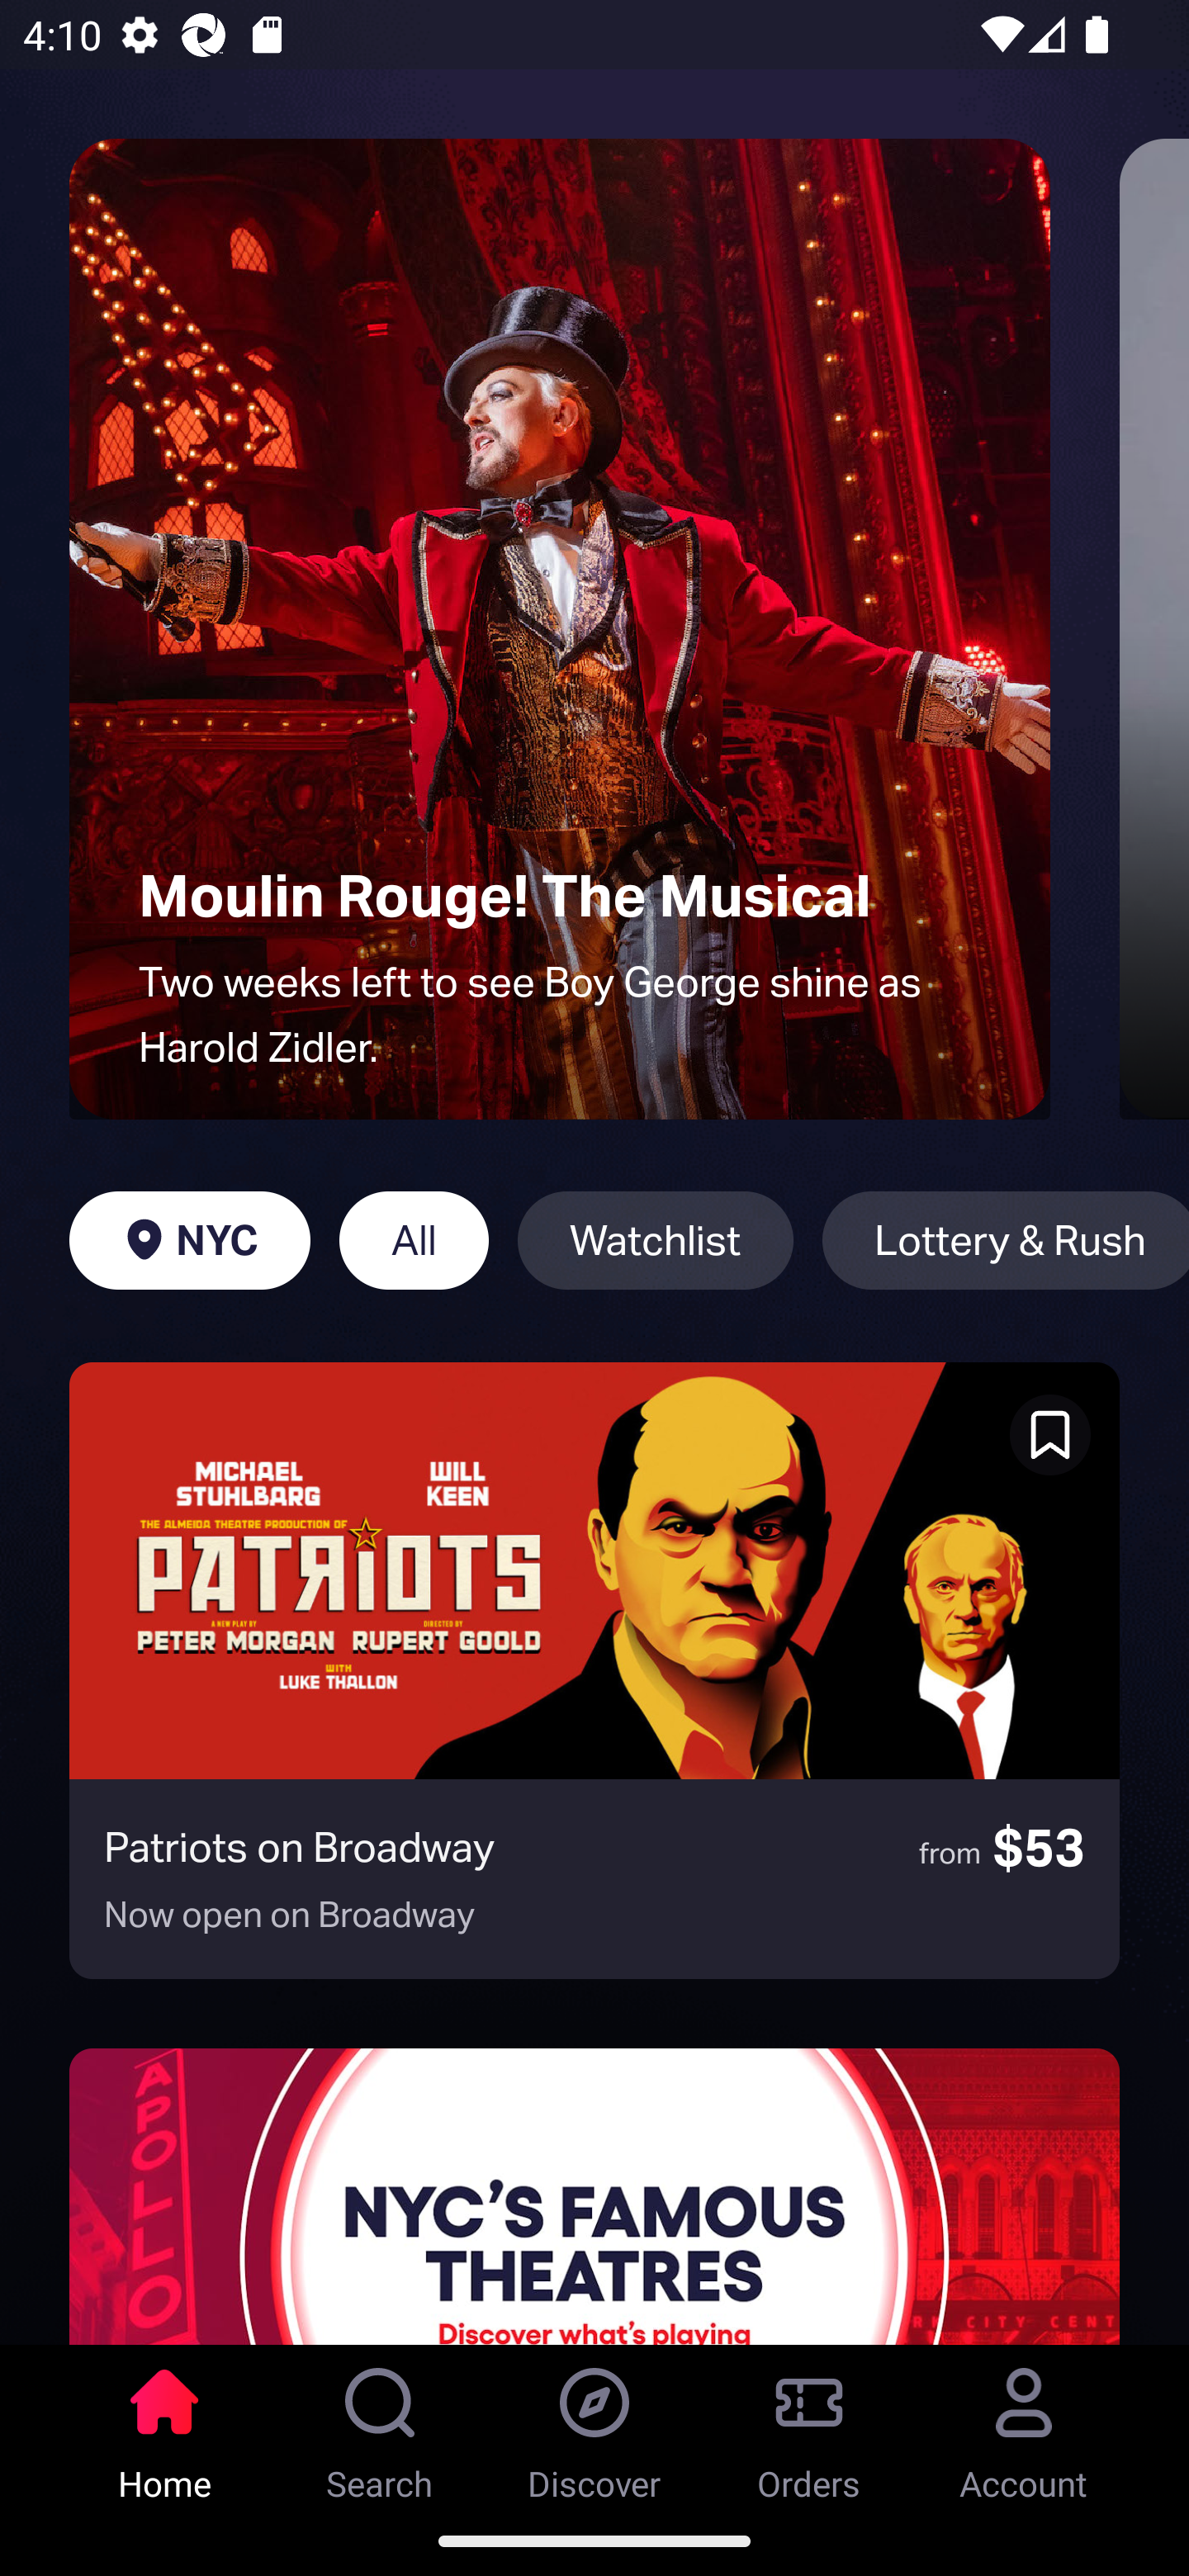 This screenshot has height=2576, width=1189. I want to click on All, so click(413, 1240).